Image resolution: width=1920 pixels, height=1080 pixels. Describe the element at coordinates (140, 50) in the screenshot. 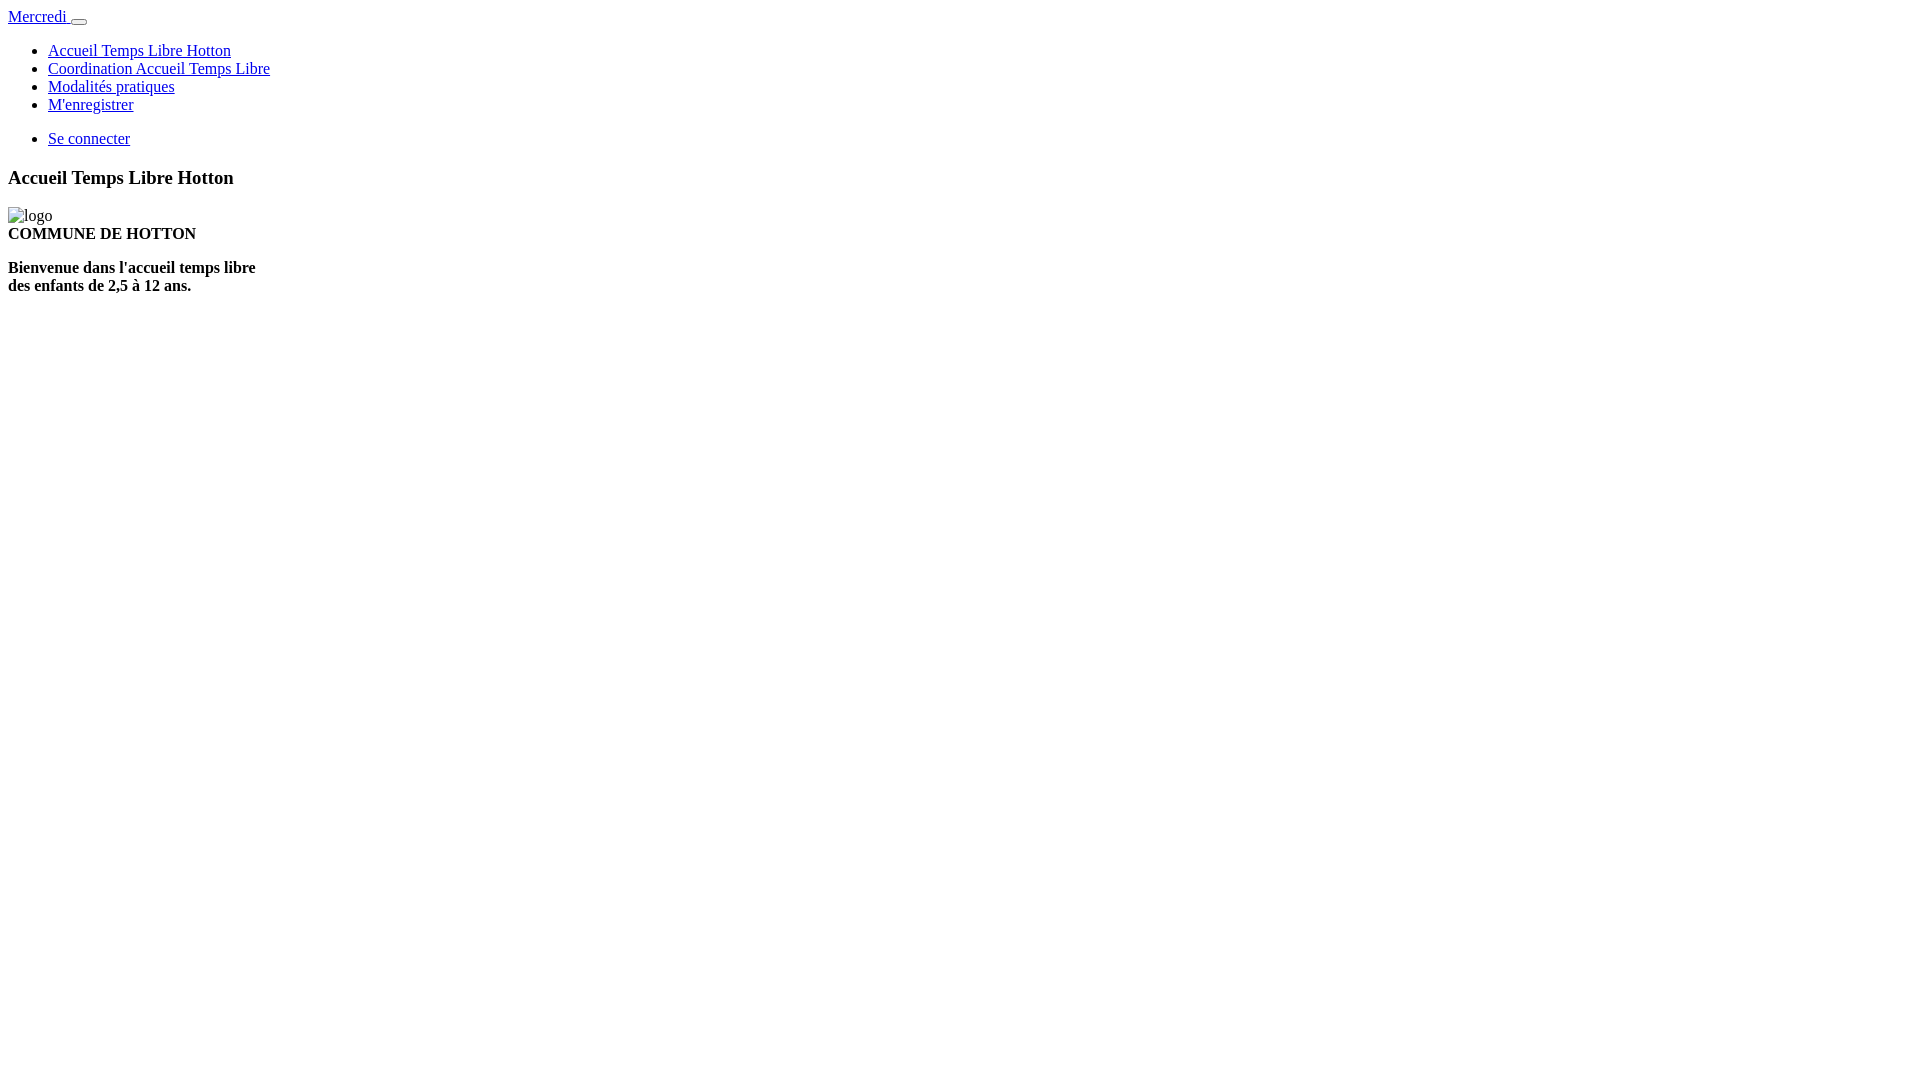

I see `Accueil Temps Libre Hotton` at that location.